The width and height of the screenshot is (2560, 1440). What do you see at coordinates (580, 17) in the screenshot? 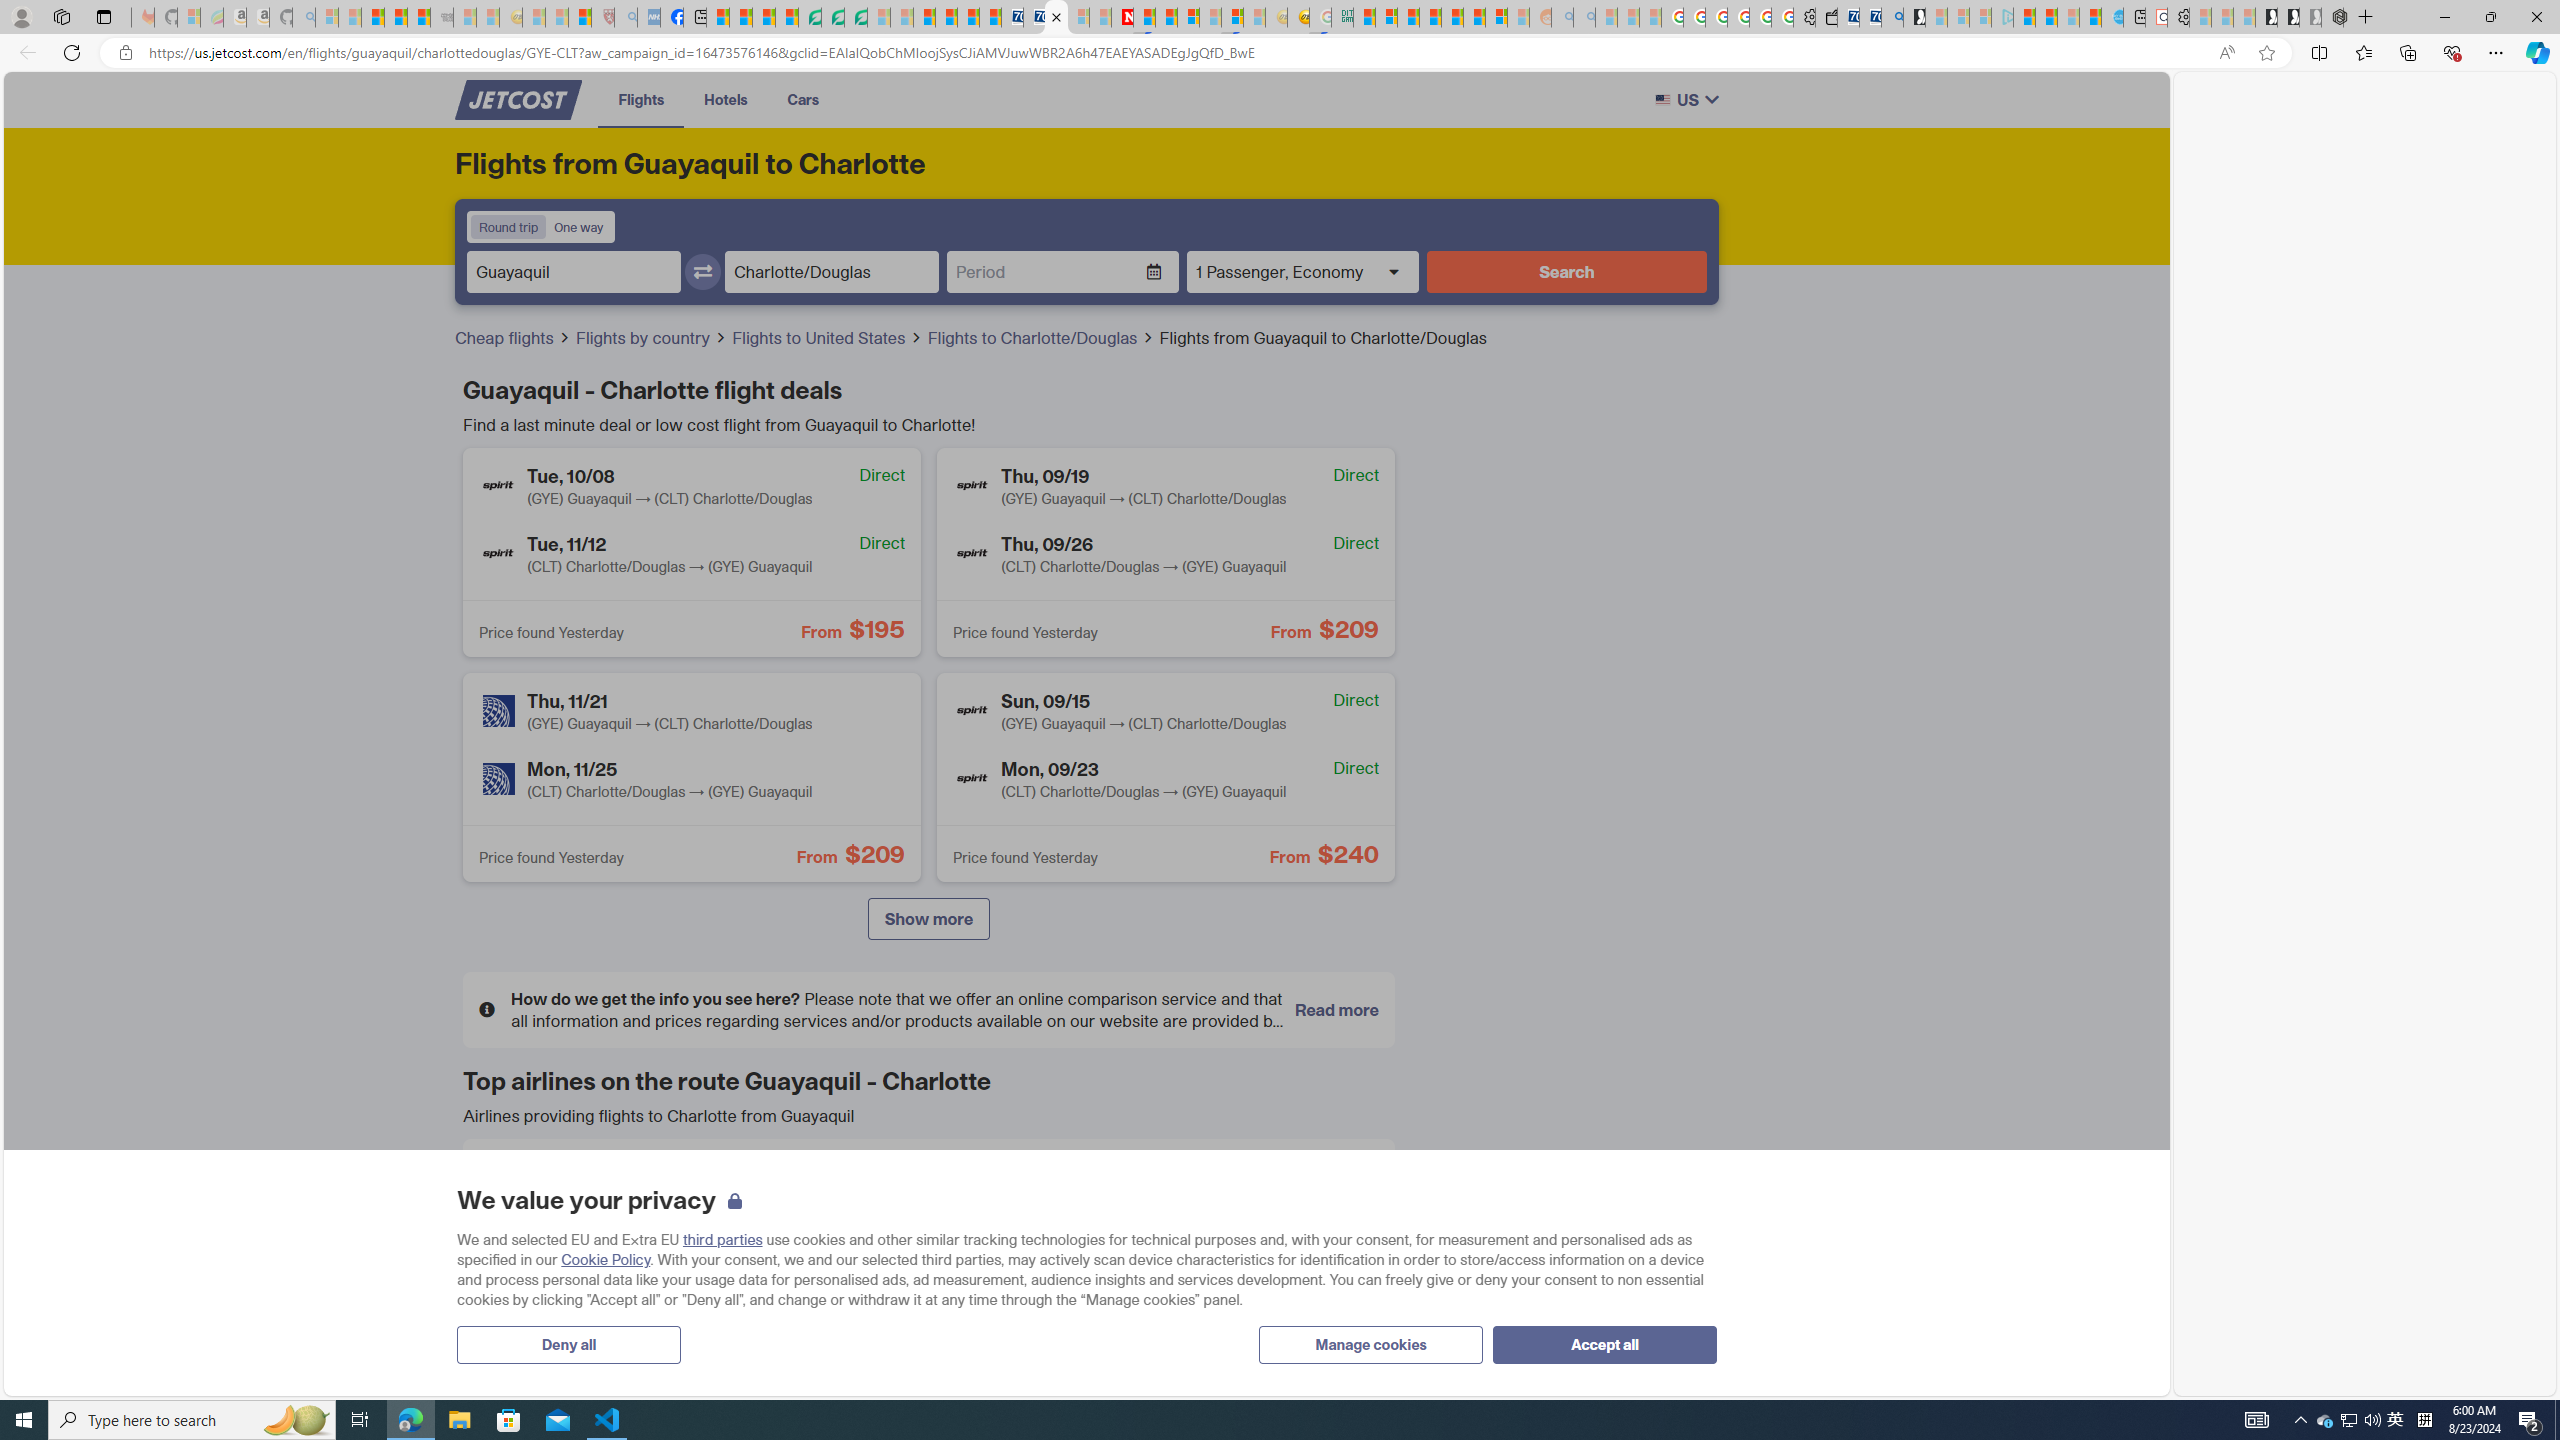
I see `Local - MSN` at bounding box center [580, 17].